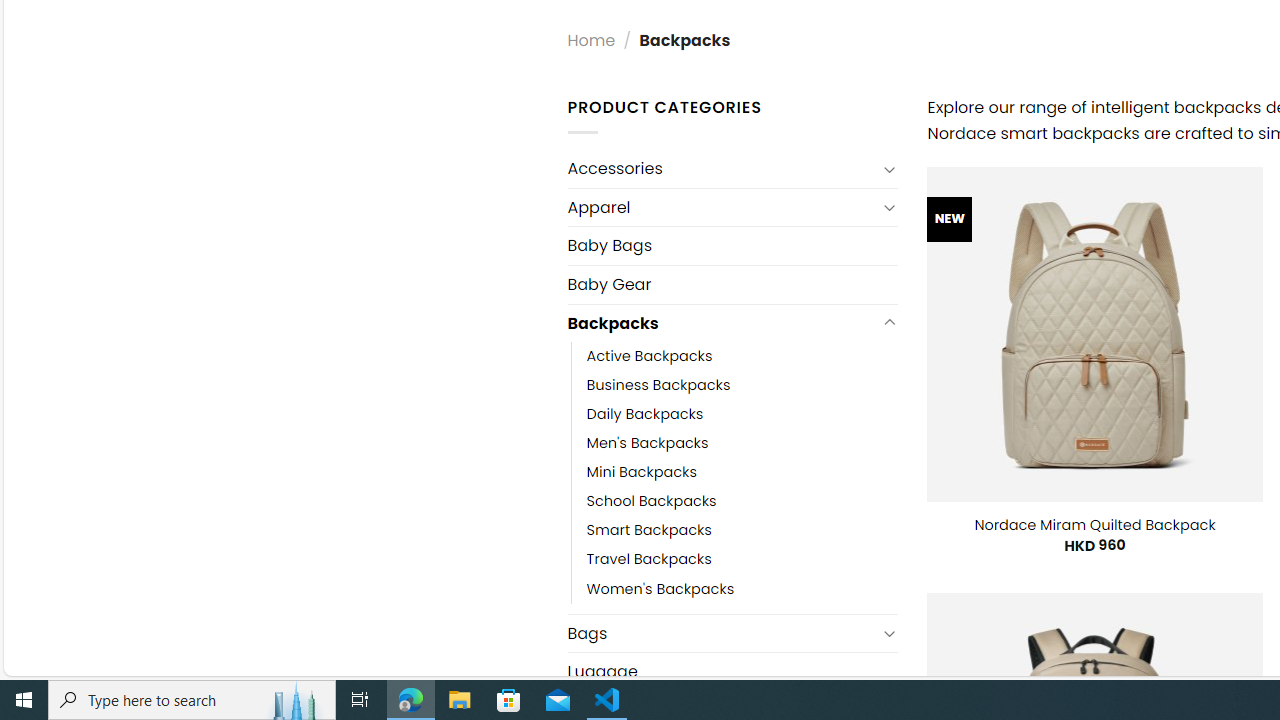 Image resolution: width=1280 pixels, height=720 pixels. What do you see at coordinates (732, 672) in the screenshot?
I see `Luggage` at bounding box center [732, 672].